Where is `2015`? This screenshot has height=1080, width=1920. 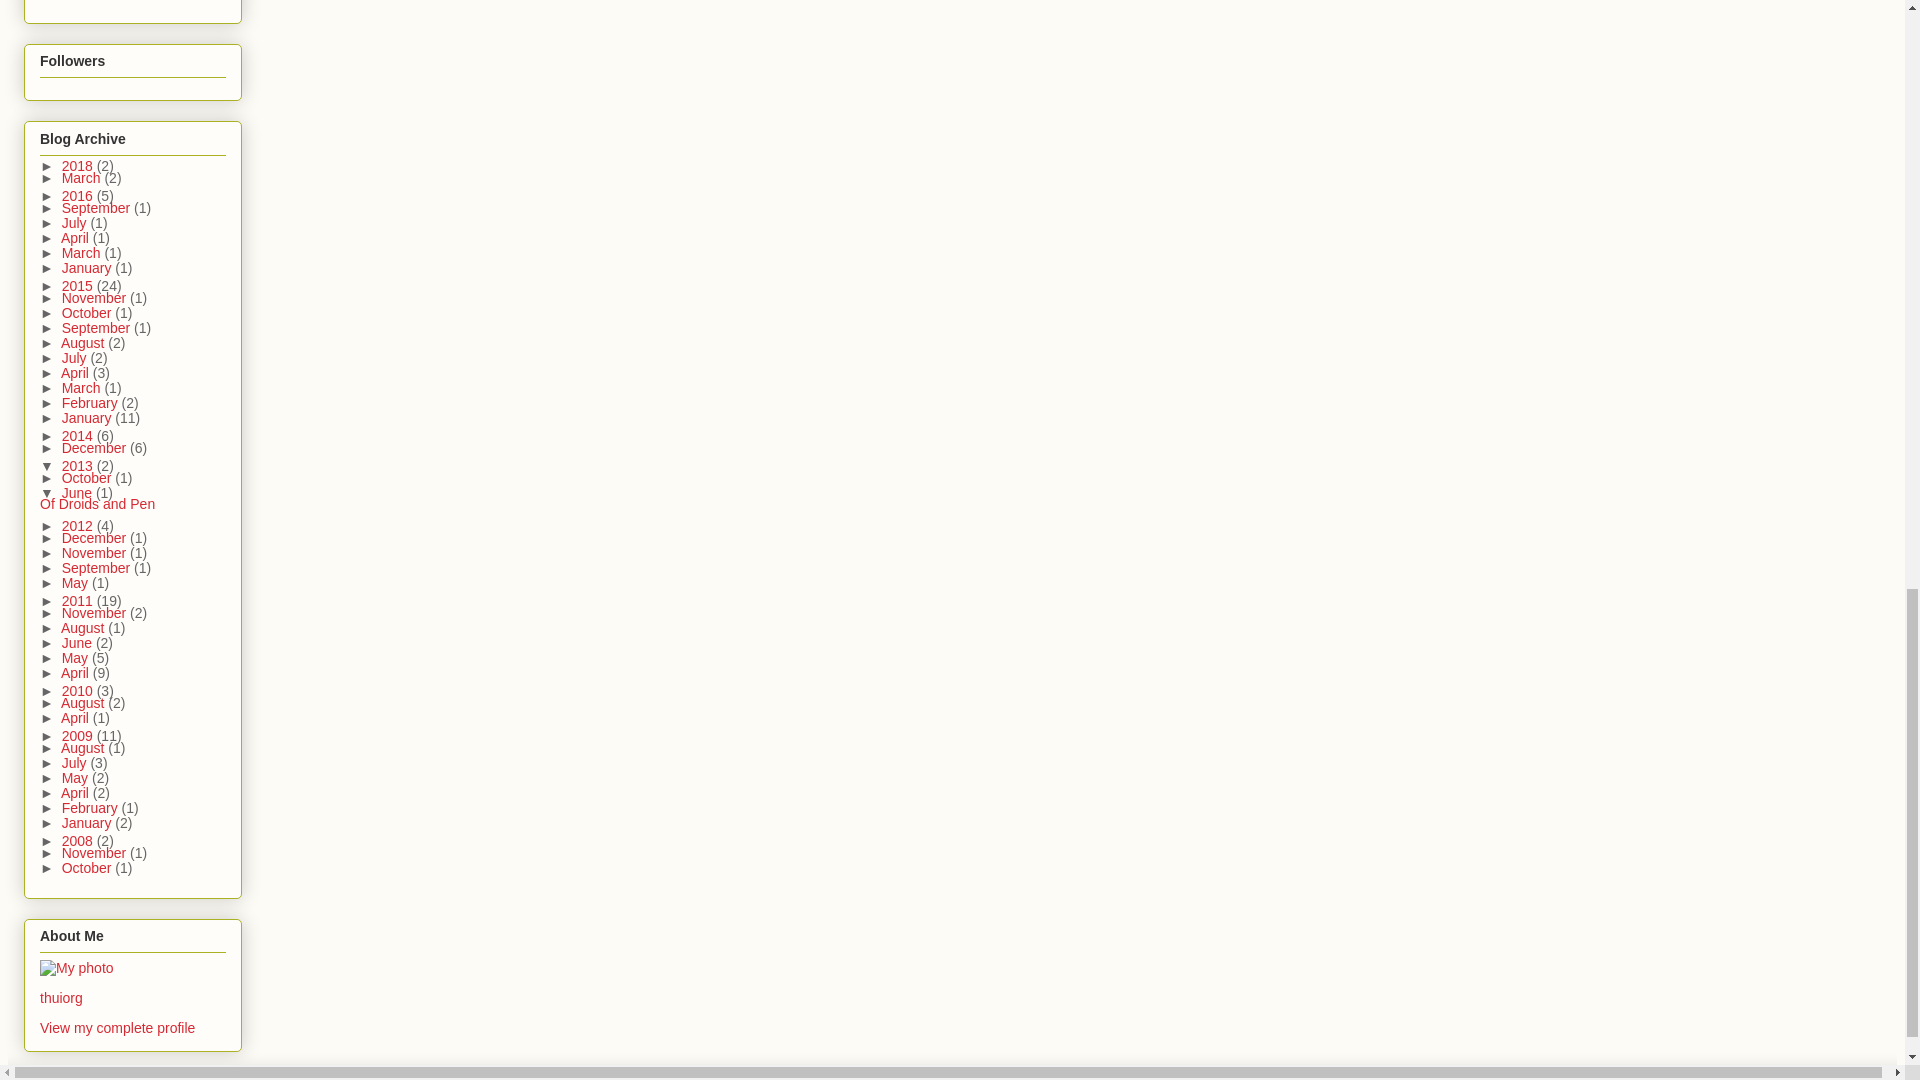 2015 is located at coordinates (79, 285).